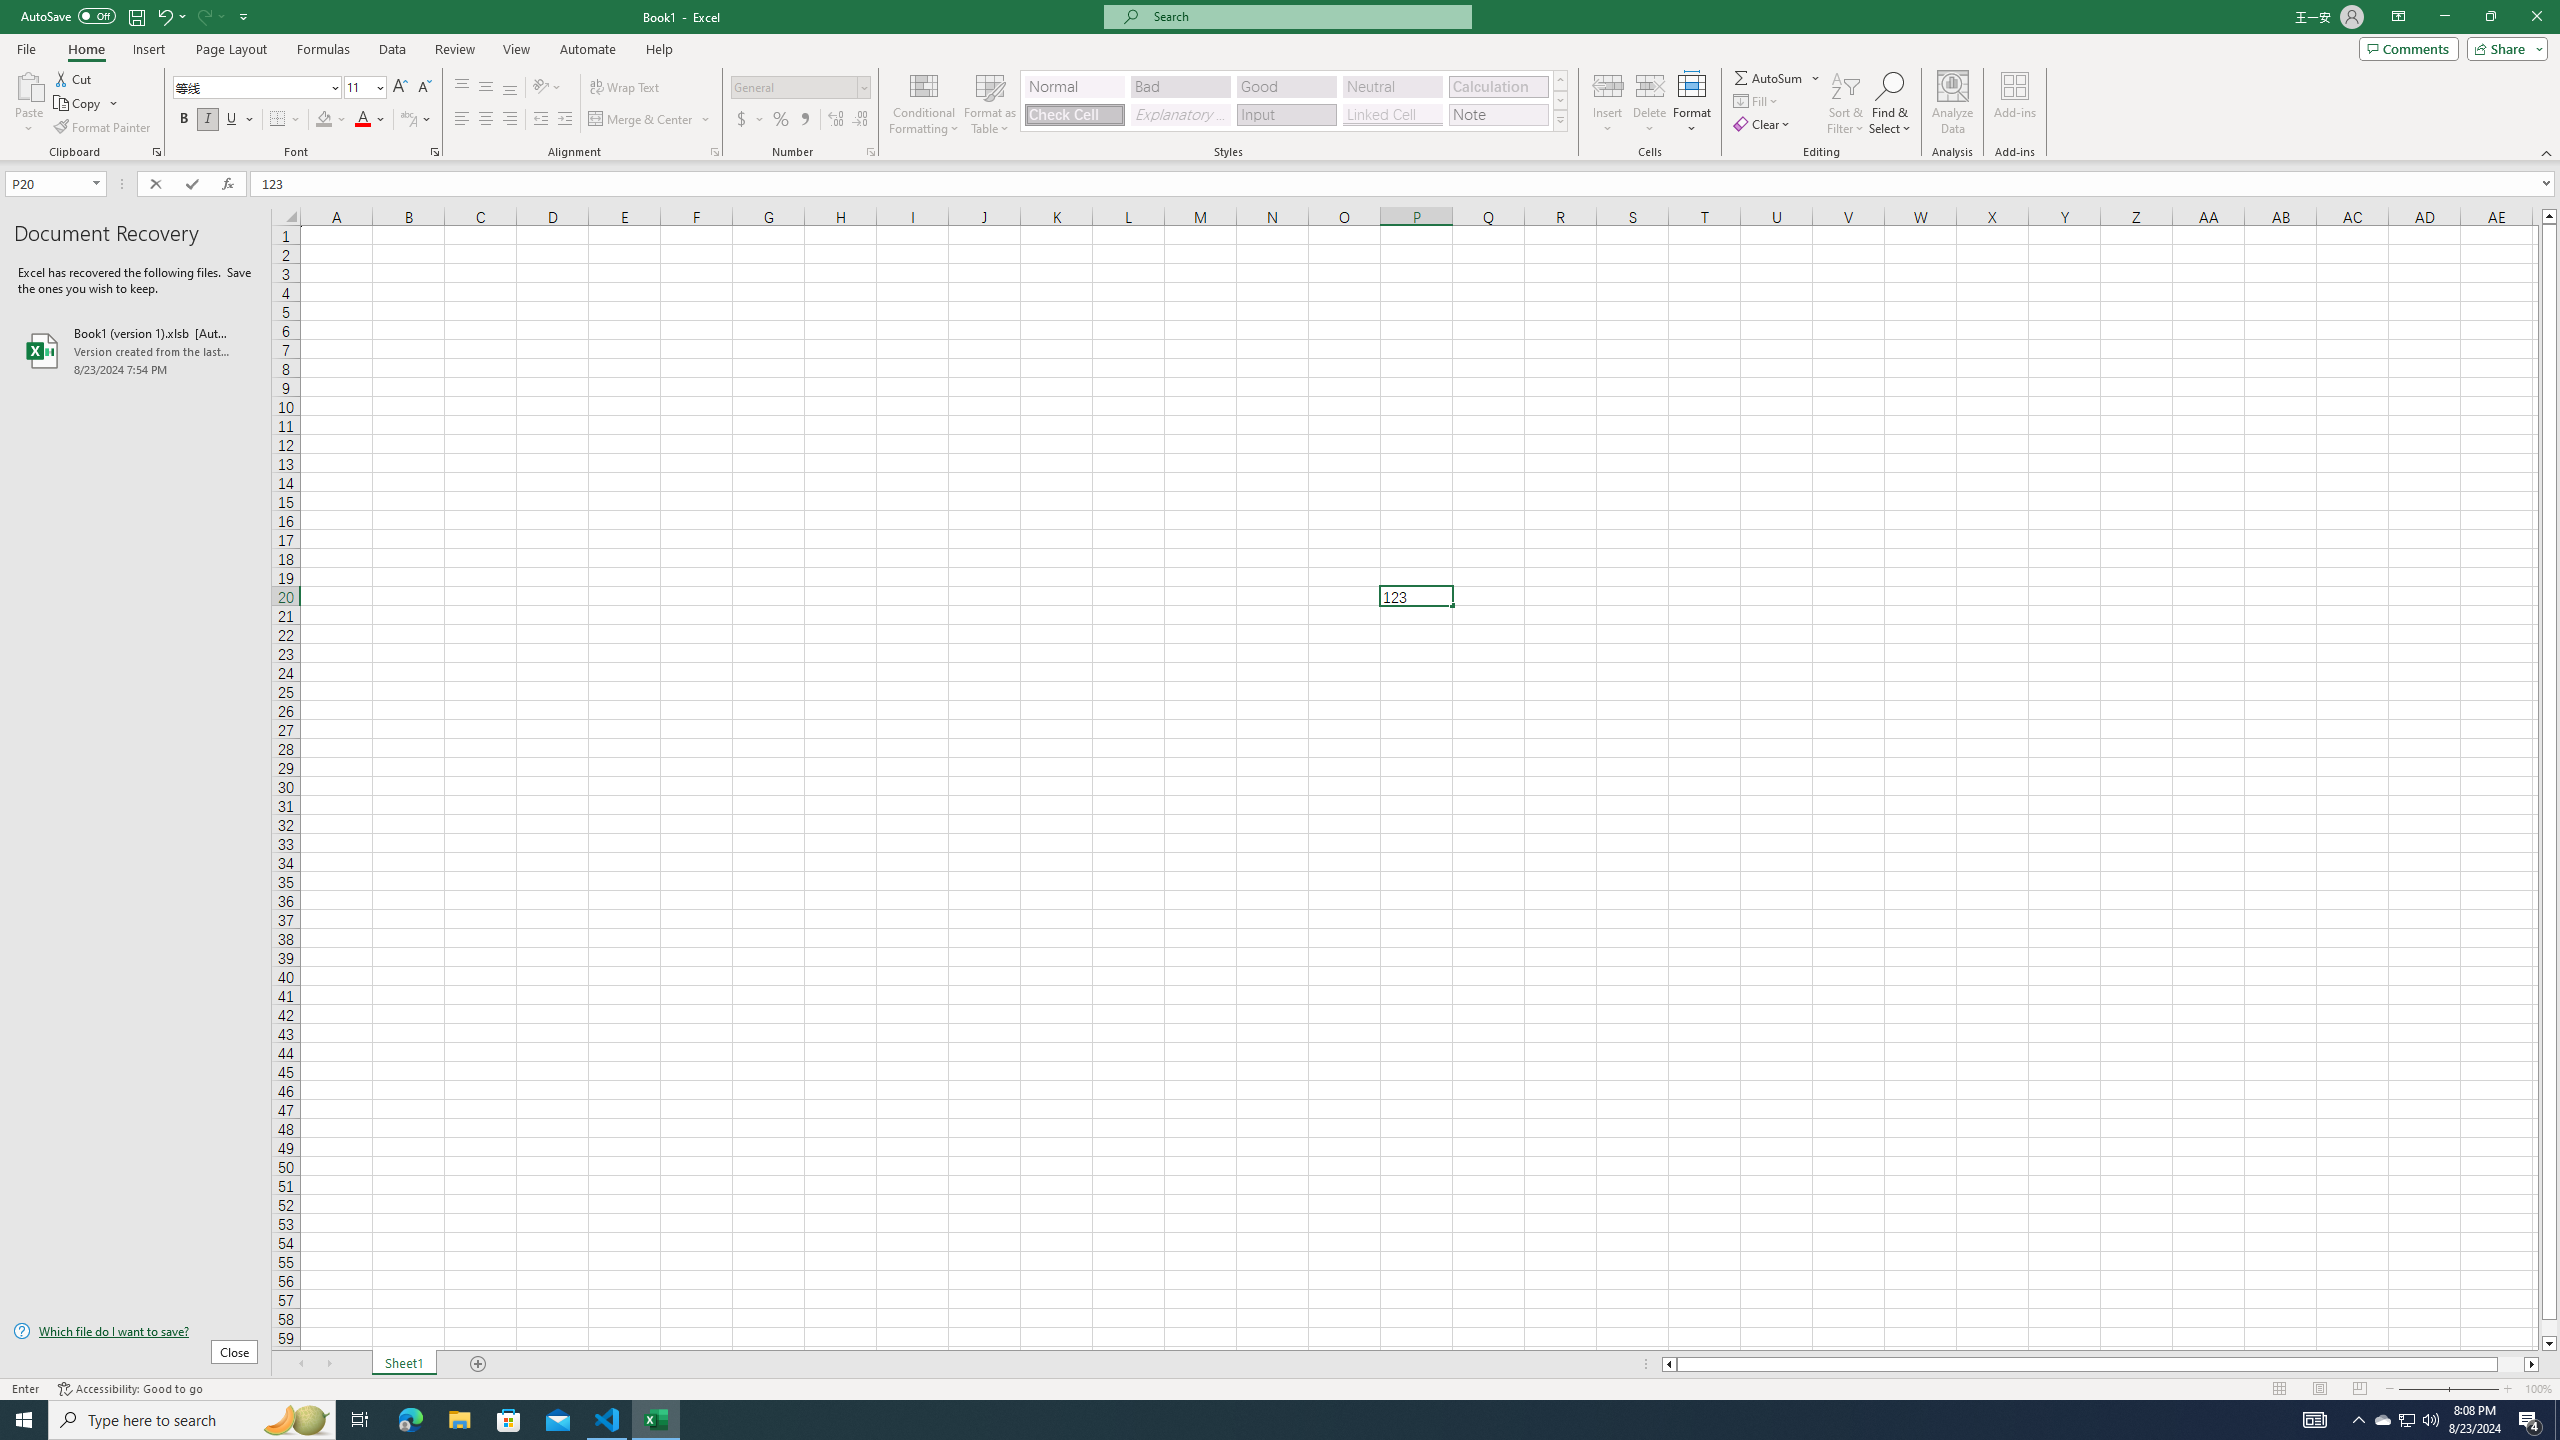 The width and height of the screenshot is (2560, 1440). I want to click on Scroll Left, so click(300, 1364).